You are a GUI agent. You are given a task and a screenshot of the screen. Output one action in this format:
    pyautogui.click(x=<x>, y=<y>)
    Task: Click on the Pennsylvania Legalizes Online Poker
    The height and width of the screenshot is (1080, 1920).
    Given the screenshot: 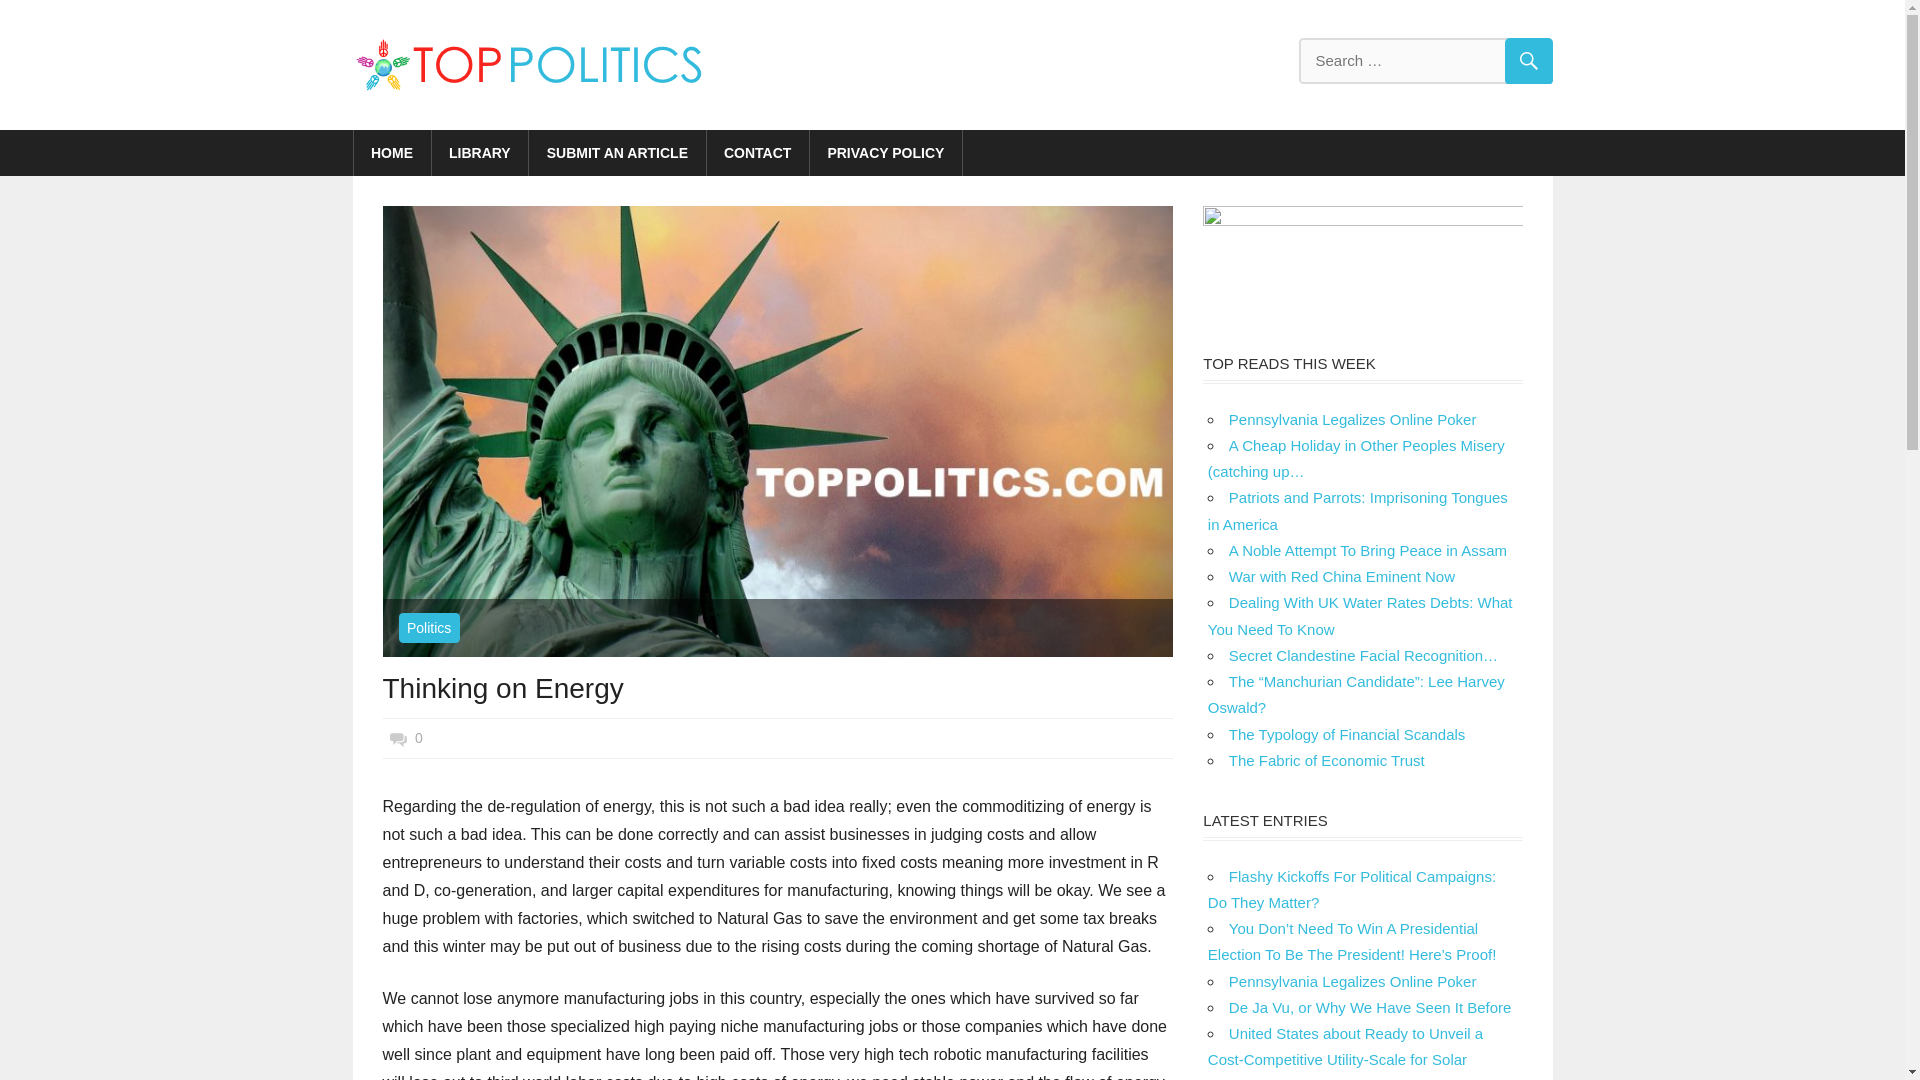 What is the action you would take?
    pyautogui.click(x=1352, y=419)
    